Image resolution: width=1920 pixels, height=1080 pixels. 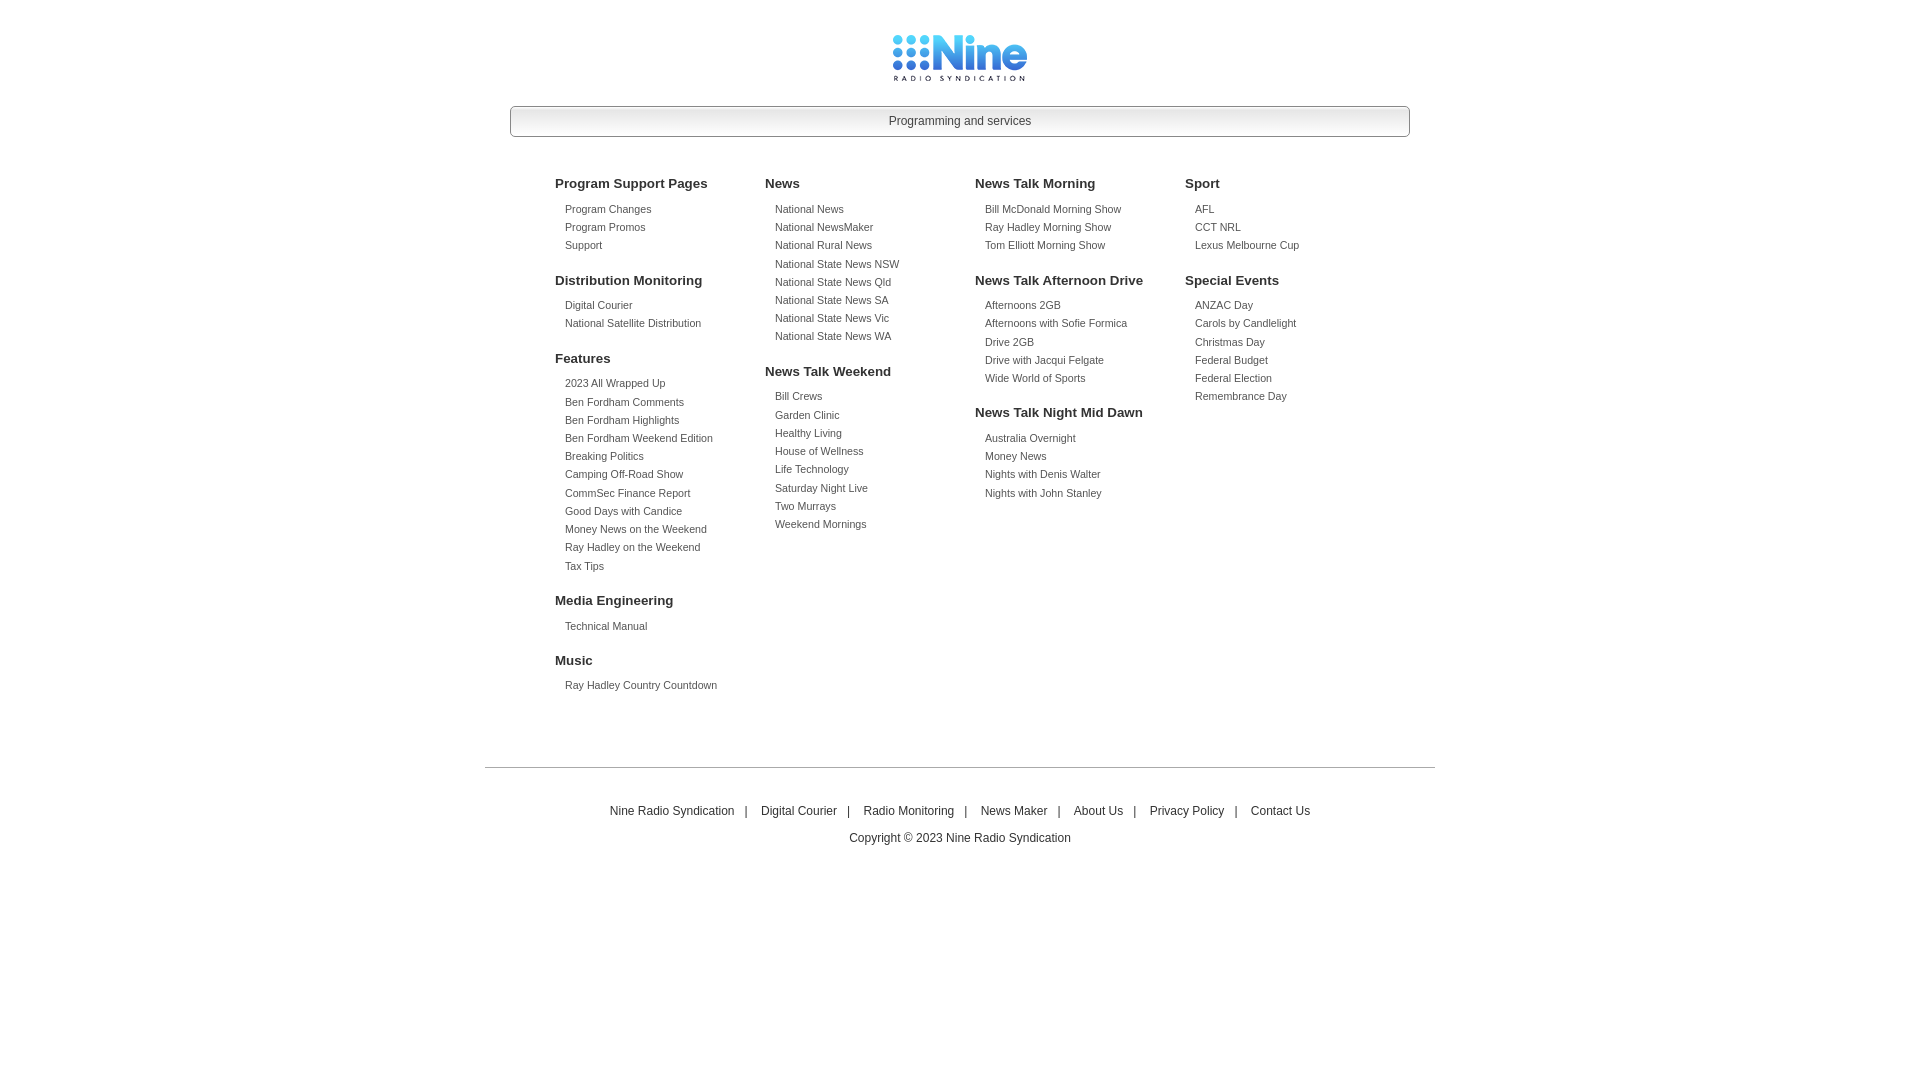 What do you see at coordinates (1188, 812) in the screenshot?
I see `Privacy Policy` at bounding box center [1188, 812].